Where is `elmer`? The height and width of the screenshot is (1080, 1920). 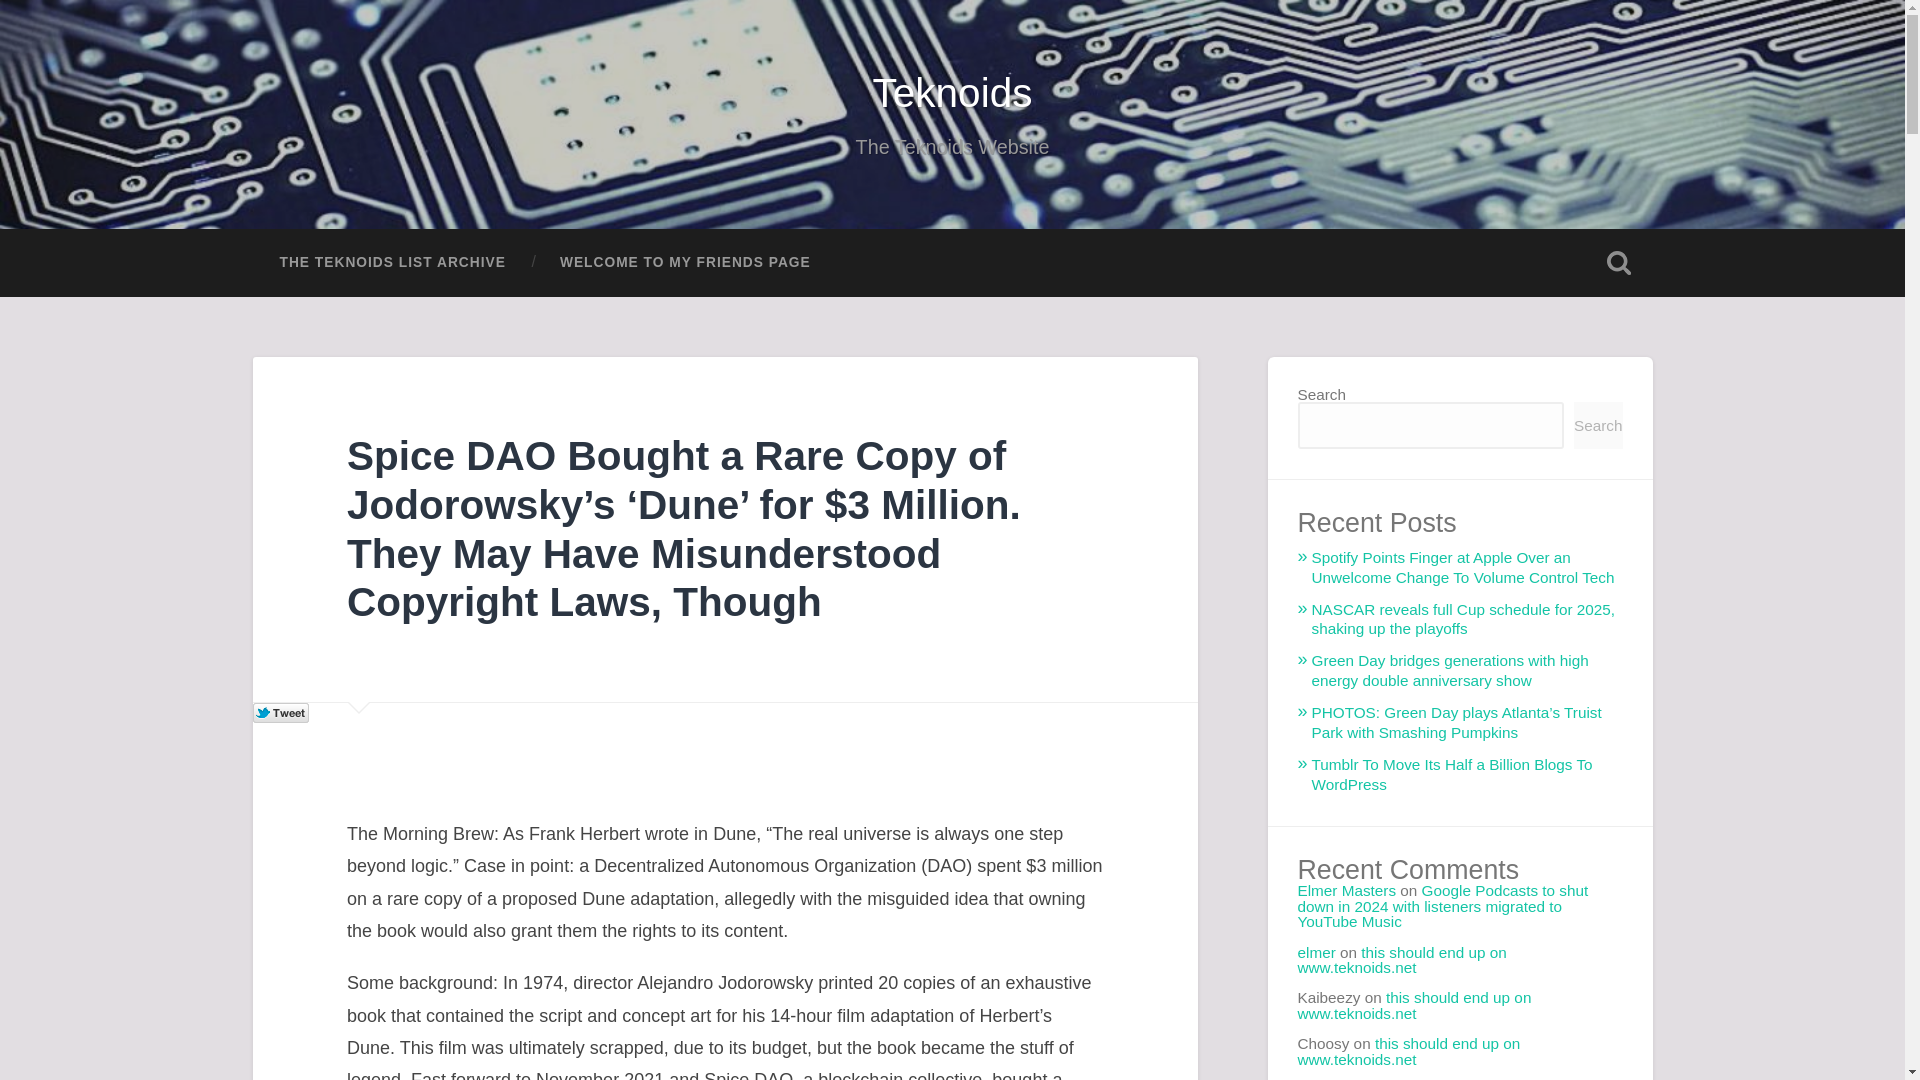 elmer is located at coordinates (1316, 952).